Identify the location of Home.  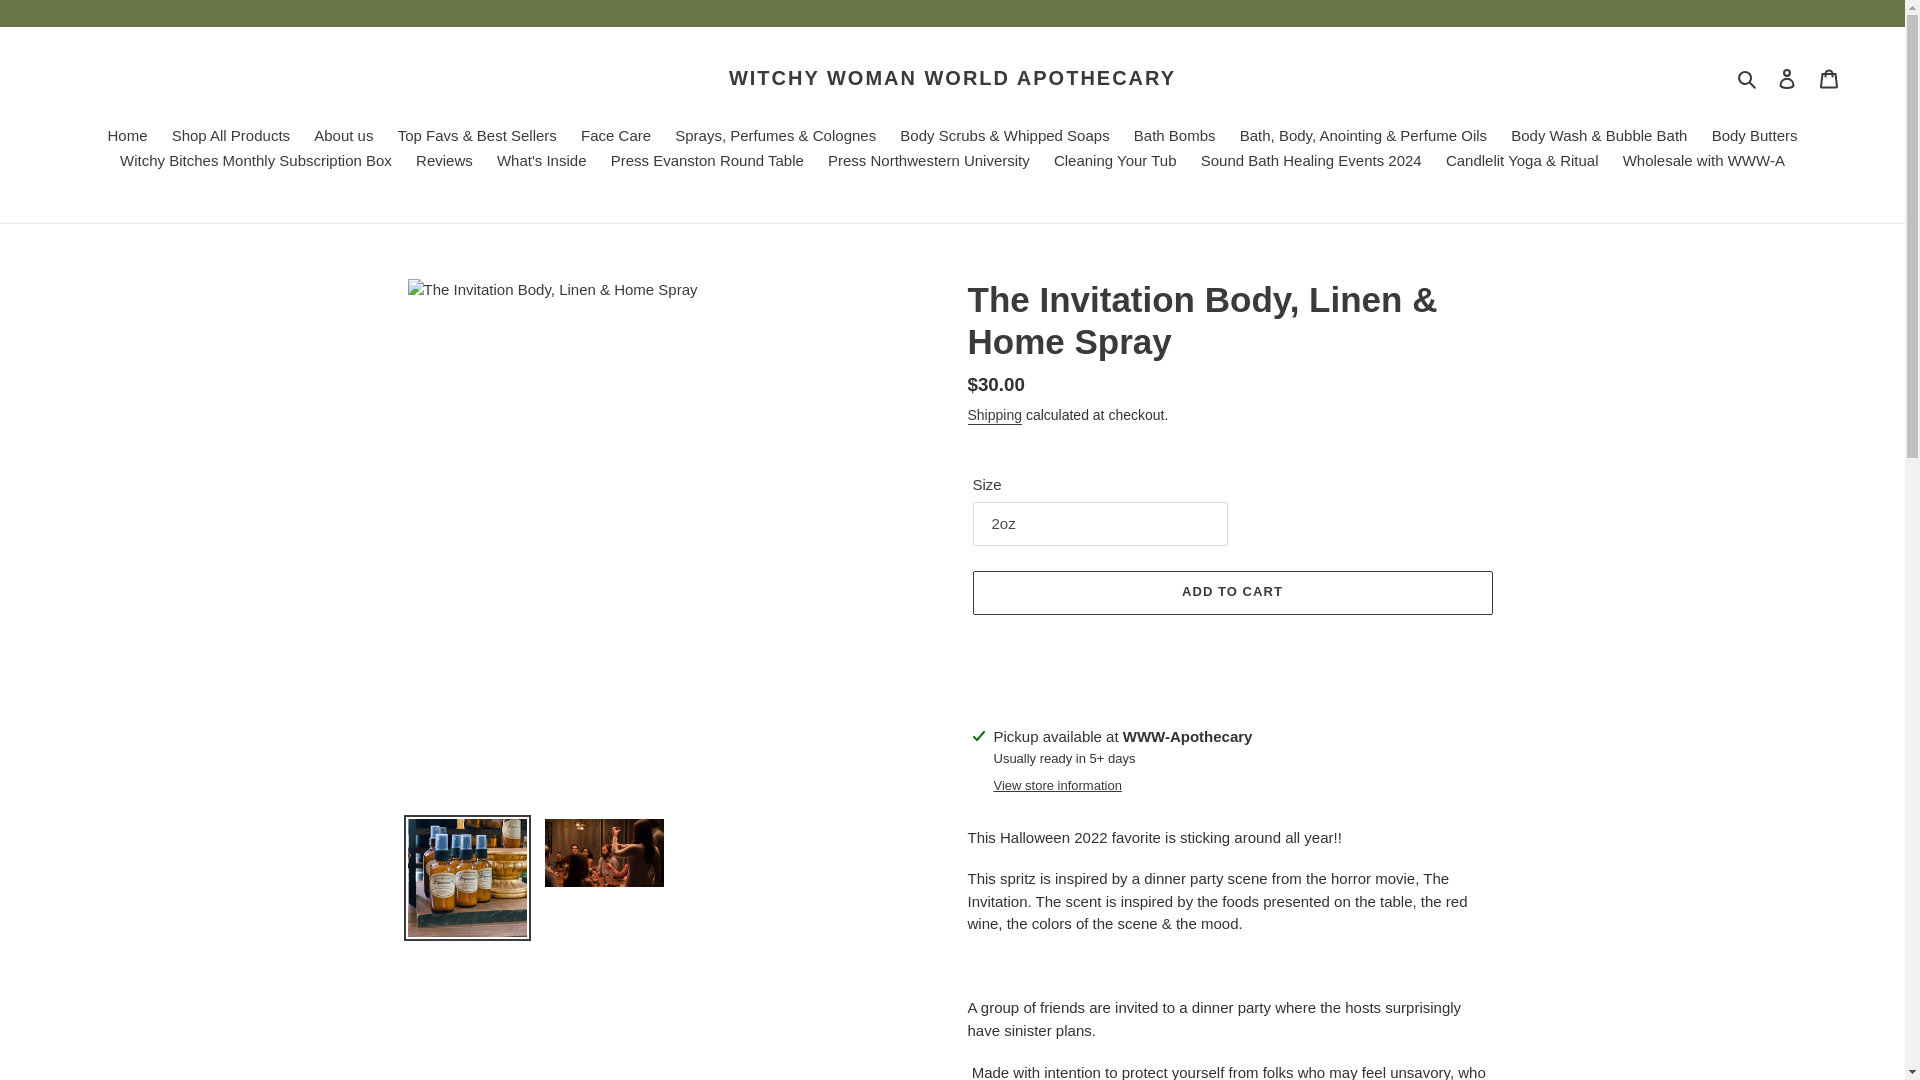
(127, 137).